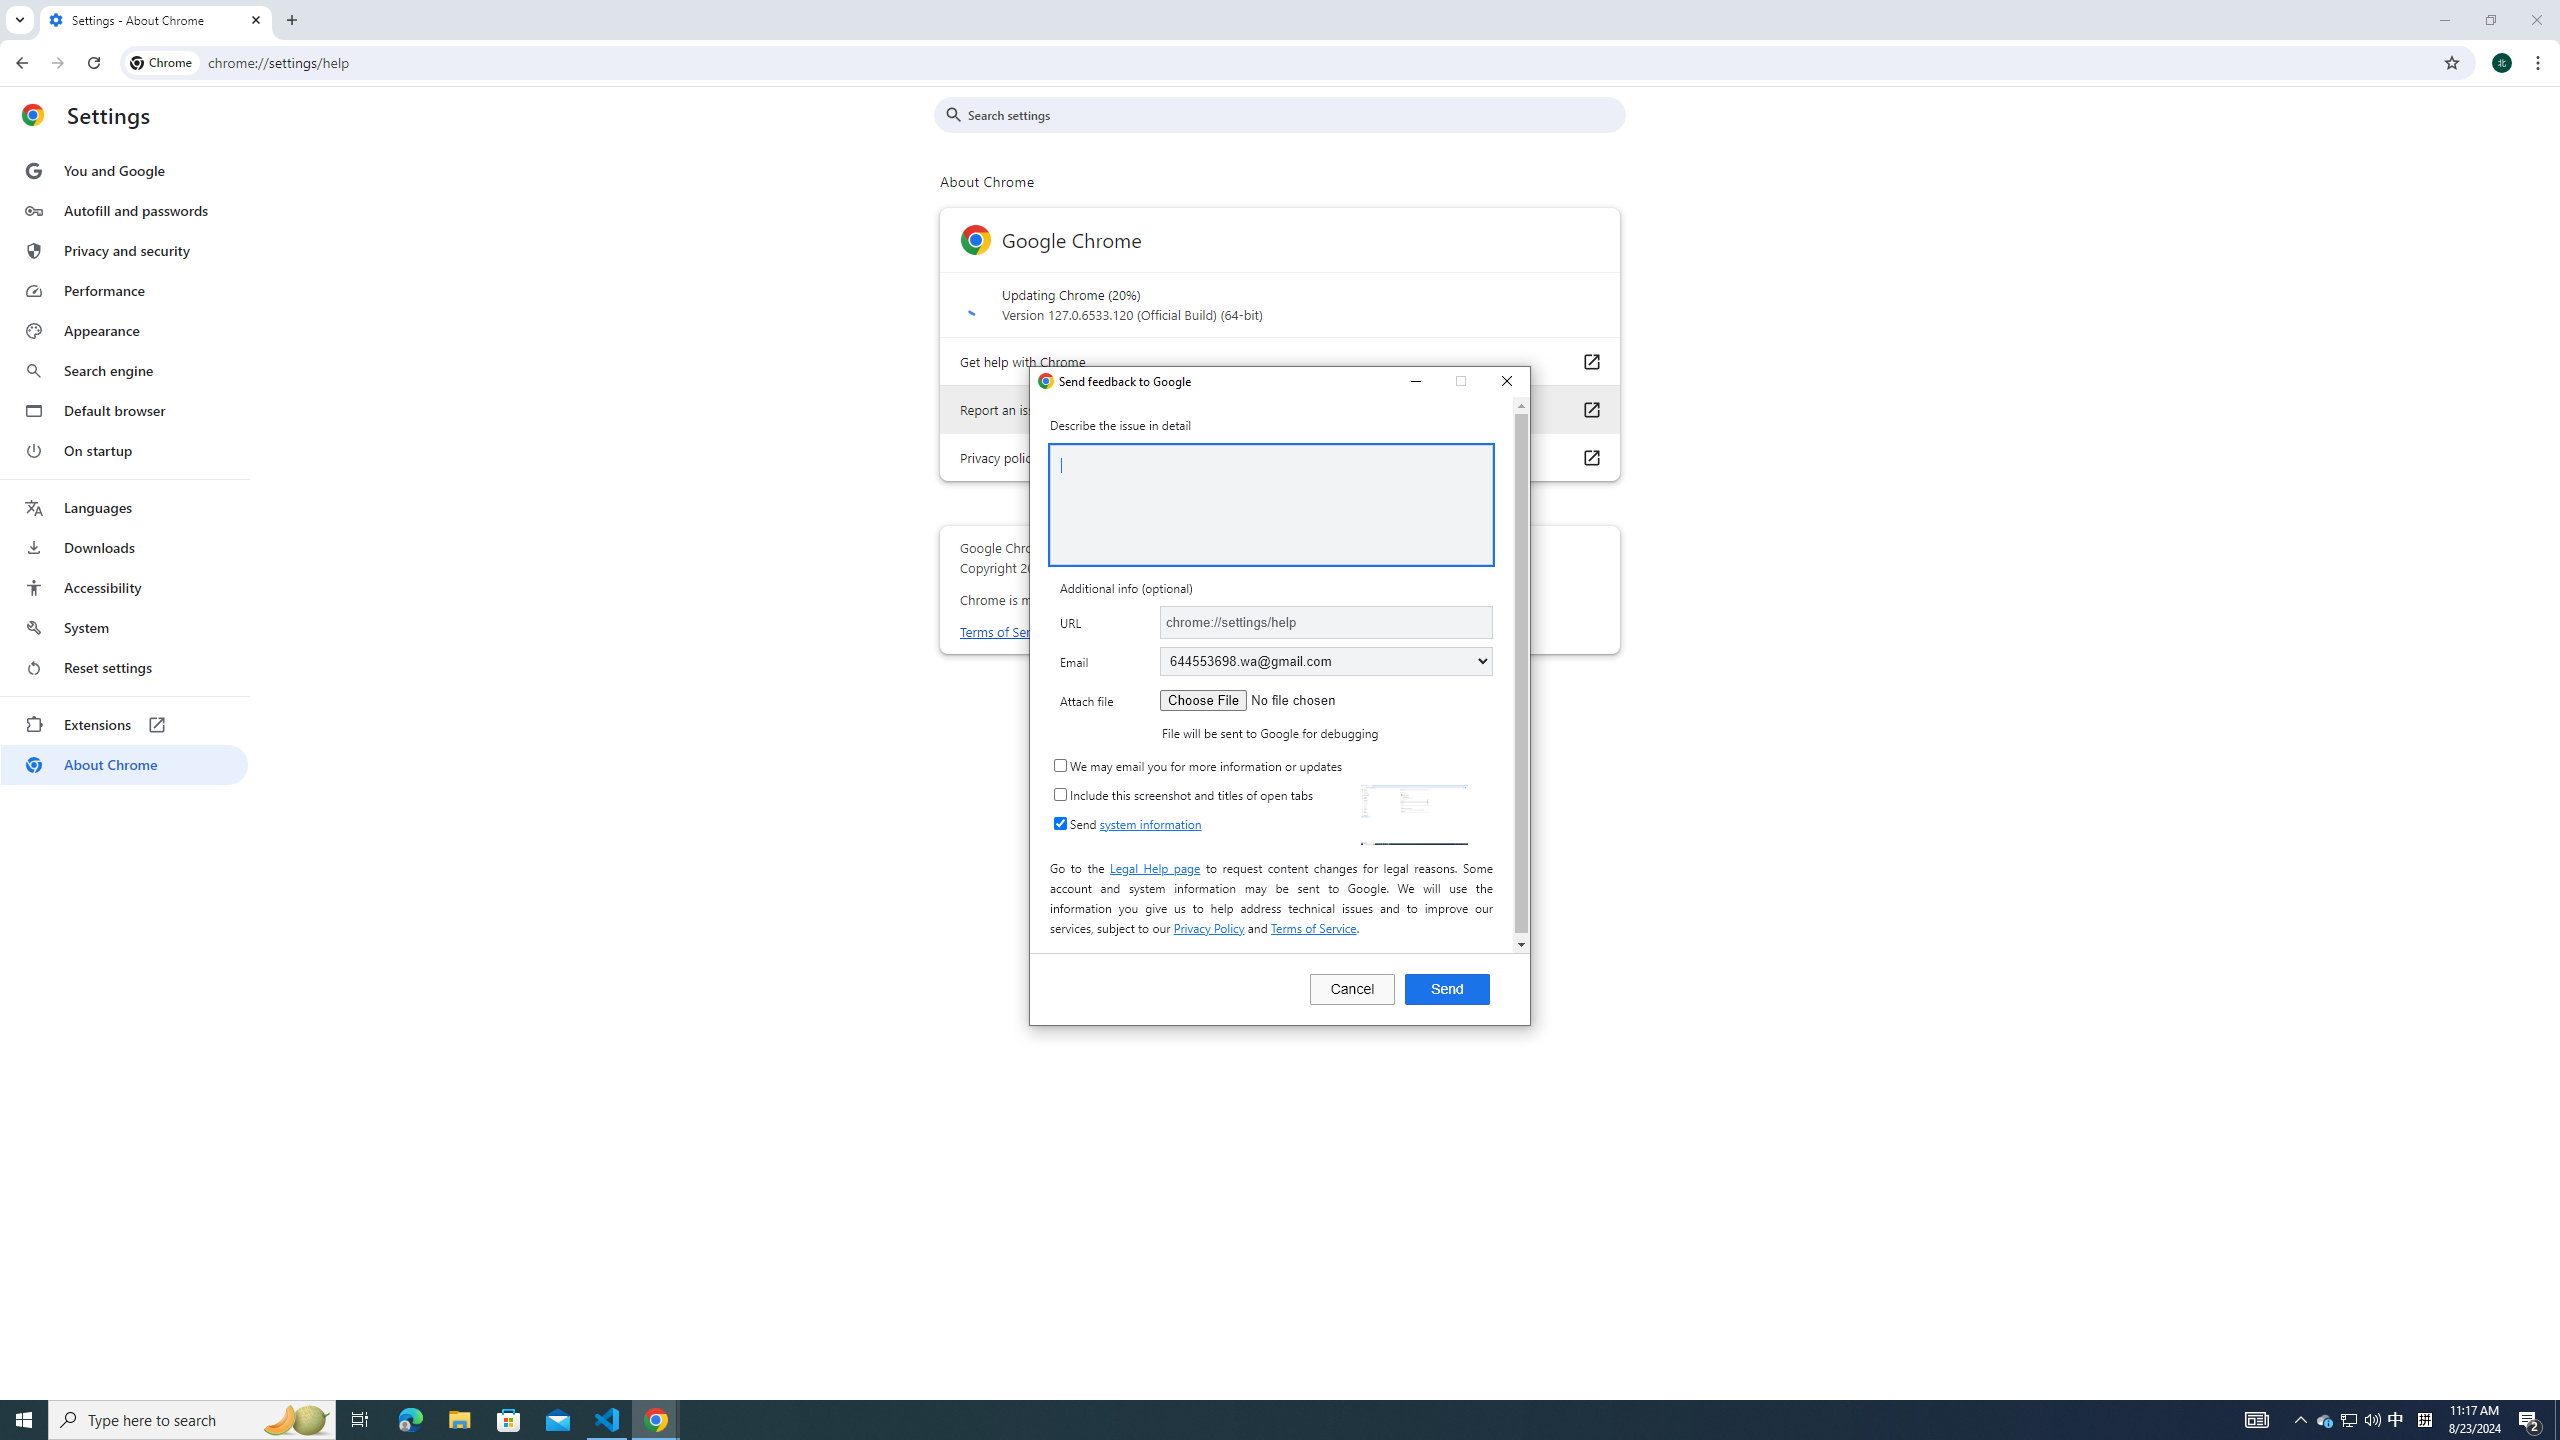 The image size is (2560, 1440). What do you see at coordinates (1156, 867) in the screenshot?
I see `Choose File: No file chosen` at bounding box center [1156, 867].